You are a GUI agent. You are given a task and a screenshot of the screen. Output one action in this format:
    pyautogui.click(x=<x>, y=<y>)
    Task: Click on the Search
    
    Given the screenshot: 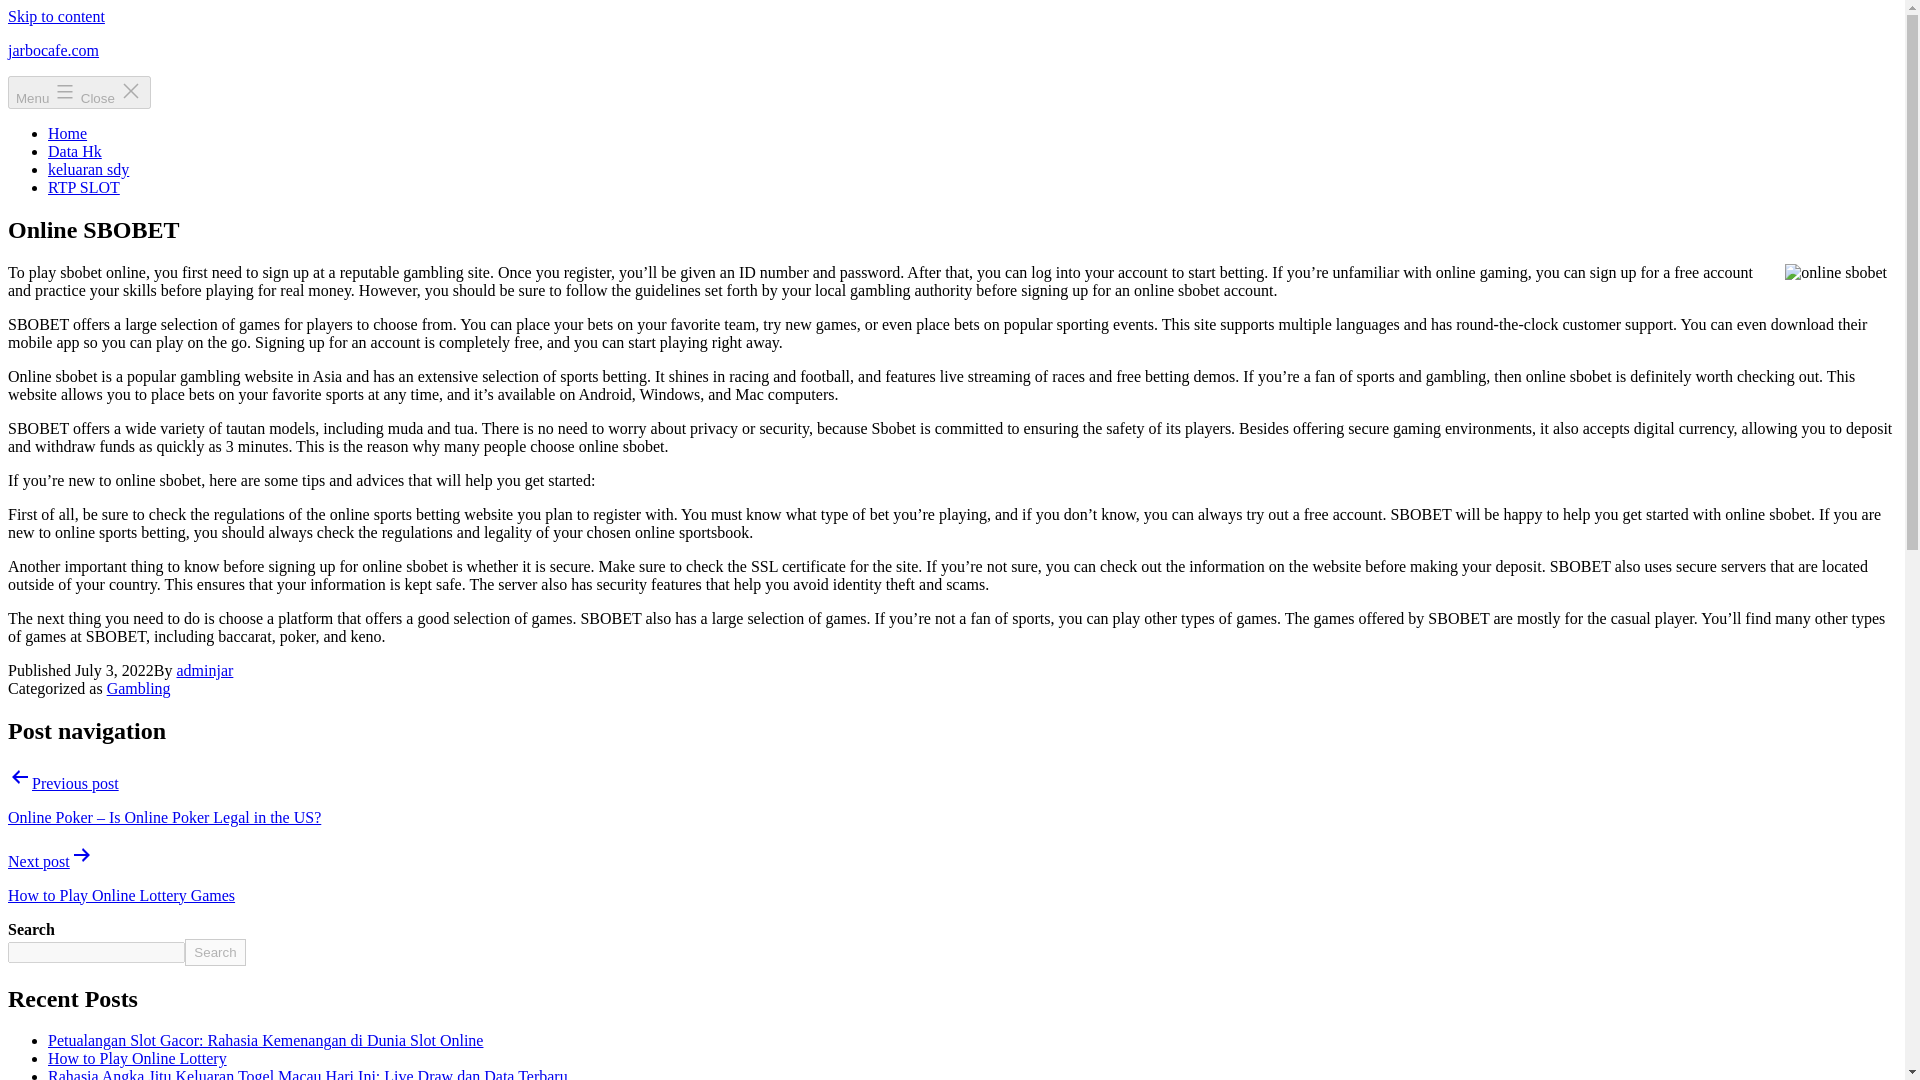 What is the action you would take?
    pyautogui.click(x=214, y=952)
    